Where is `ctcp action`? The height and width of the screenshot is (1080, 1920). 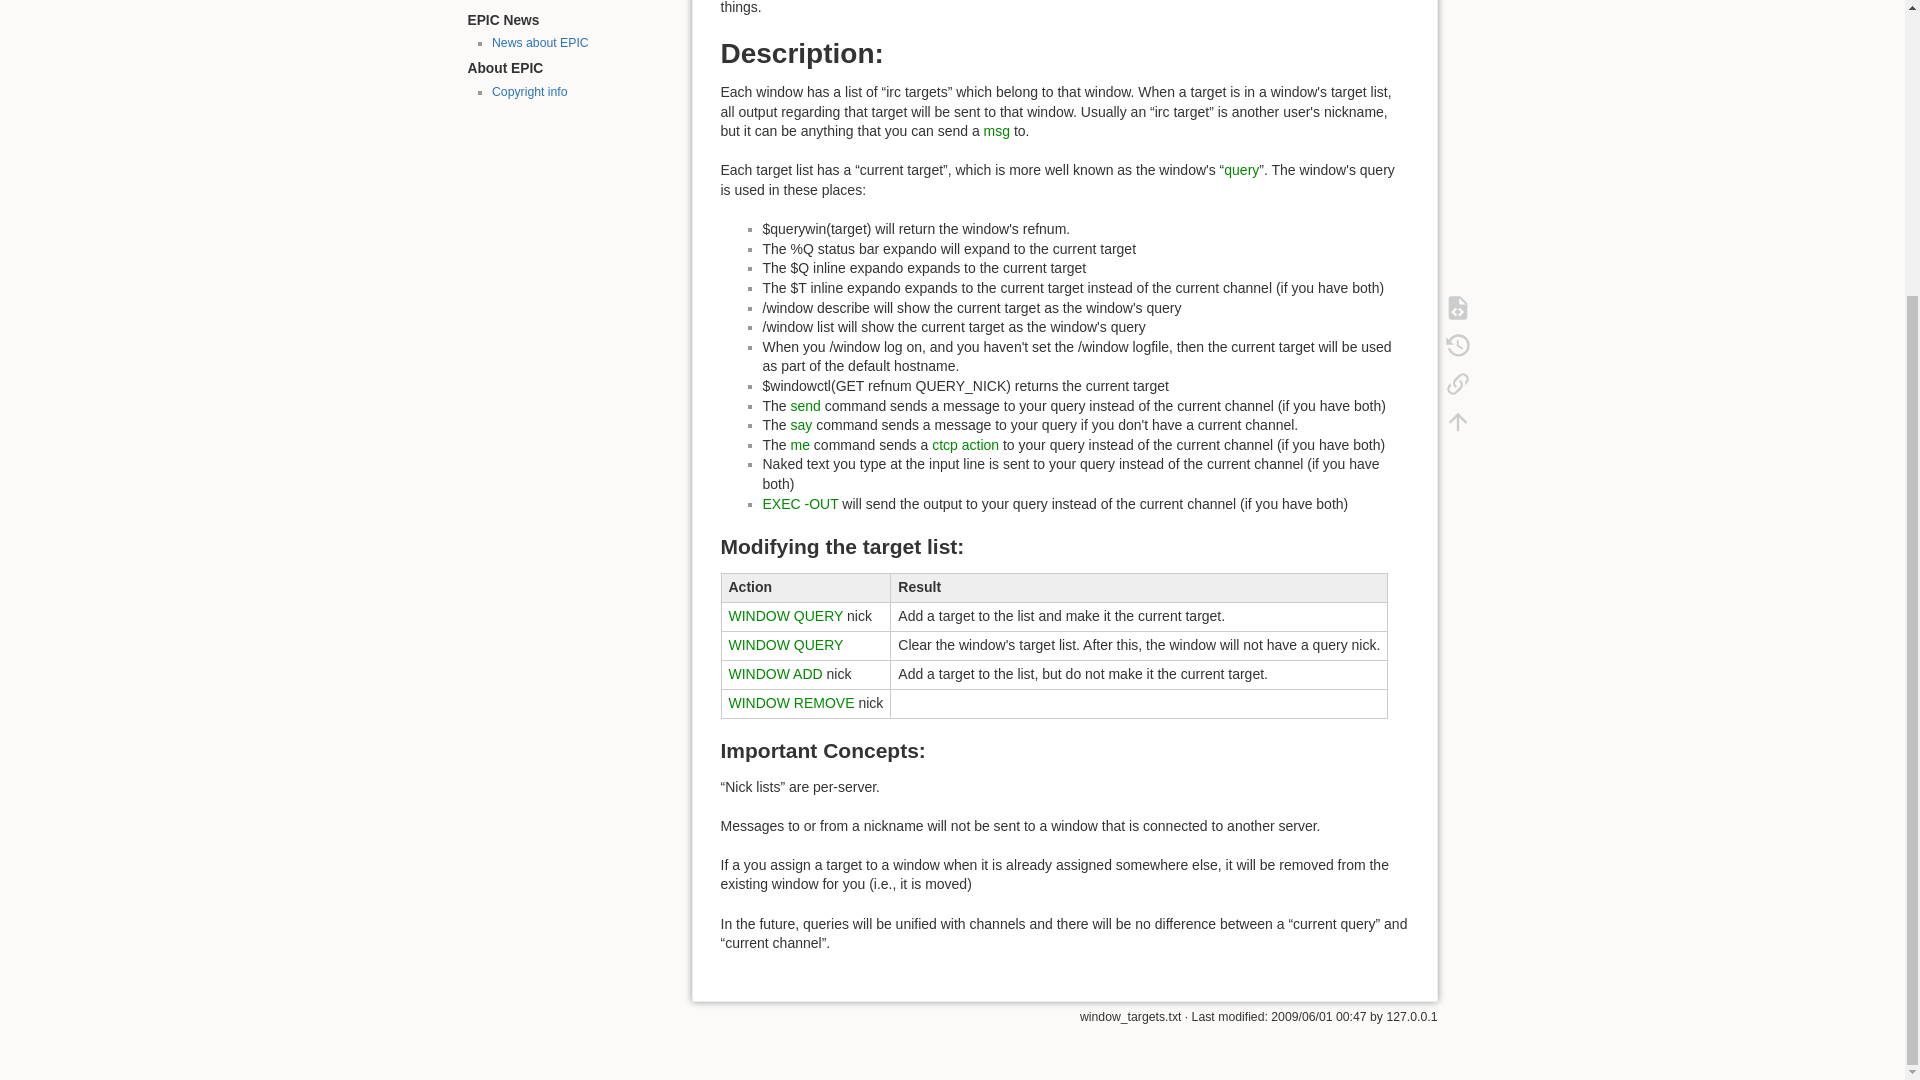
ctcp action is located at coordinates (964, 444).